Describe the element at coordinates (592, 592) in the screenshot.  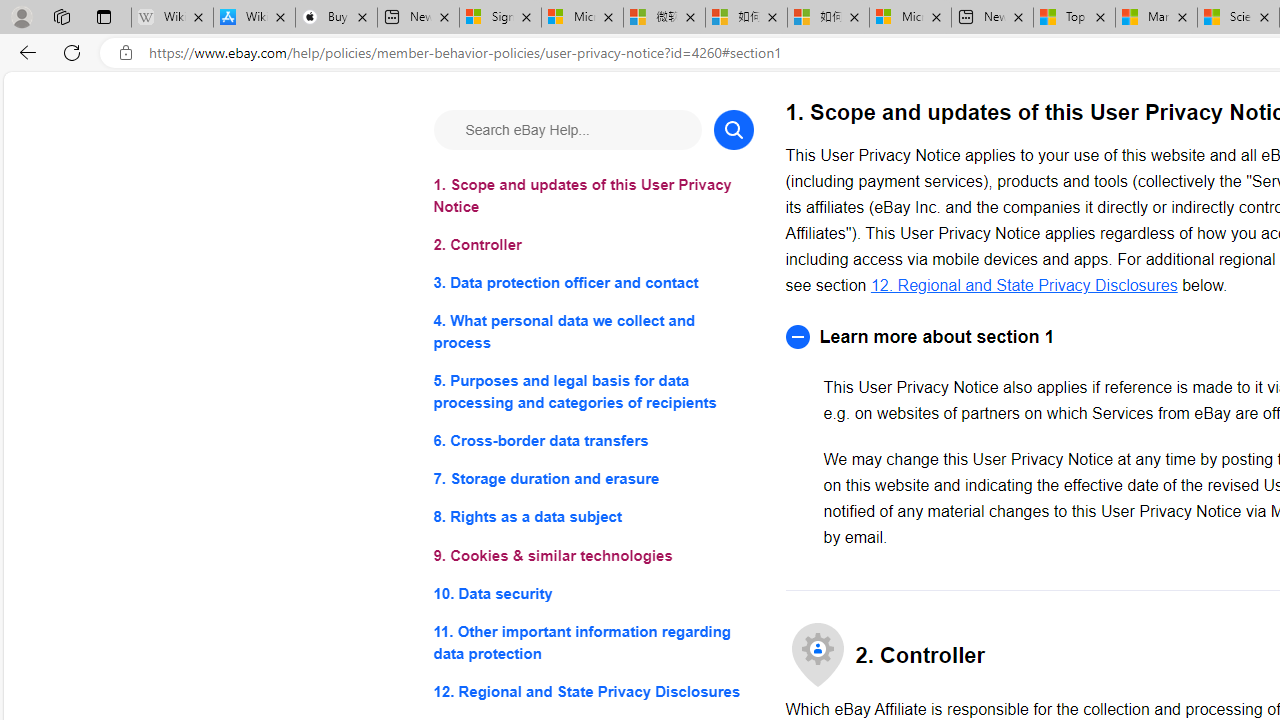
I see `10. Data security` at that location.